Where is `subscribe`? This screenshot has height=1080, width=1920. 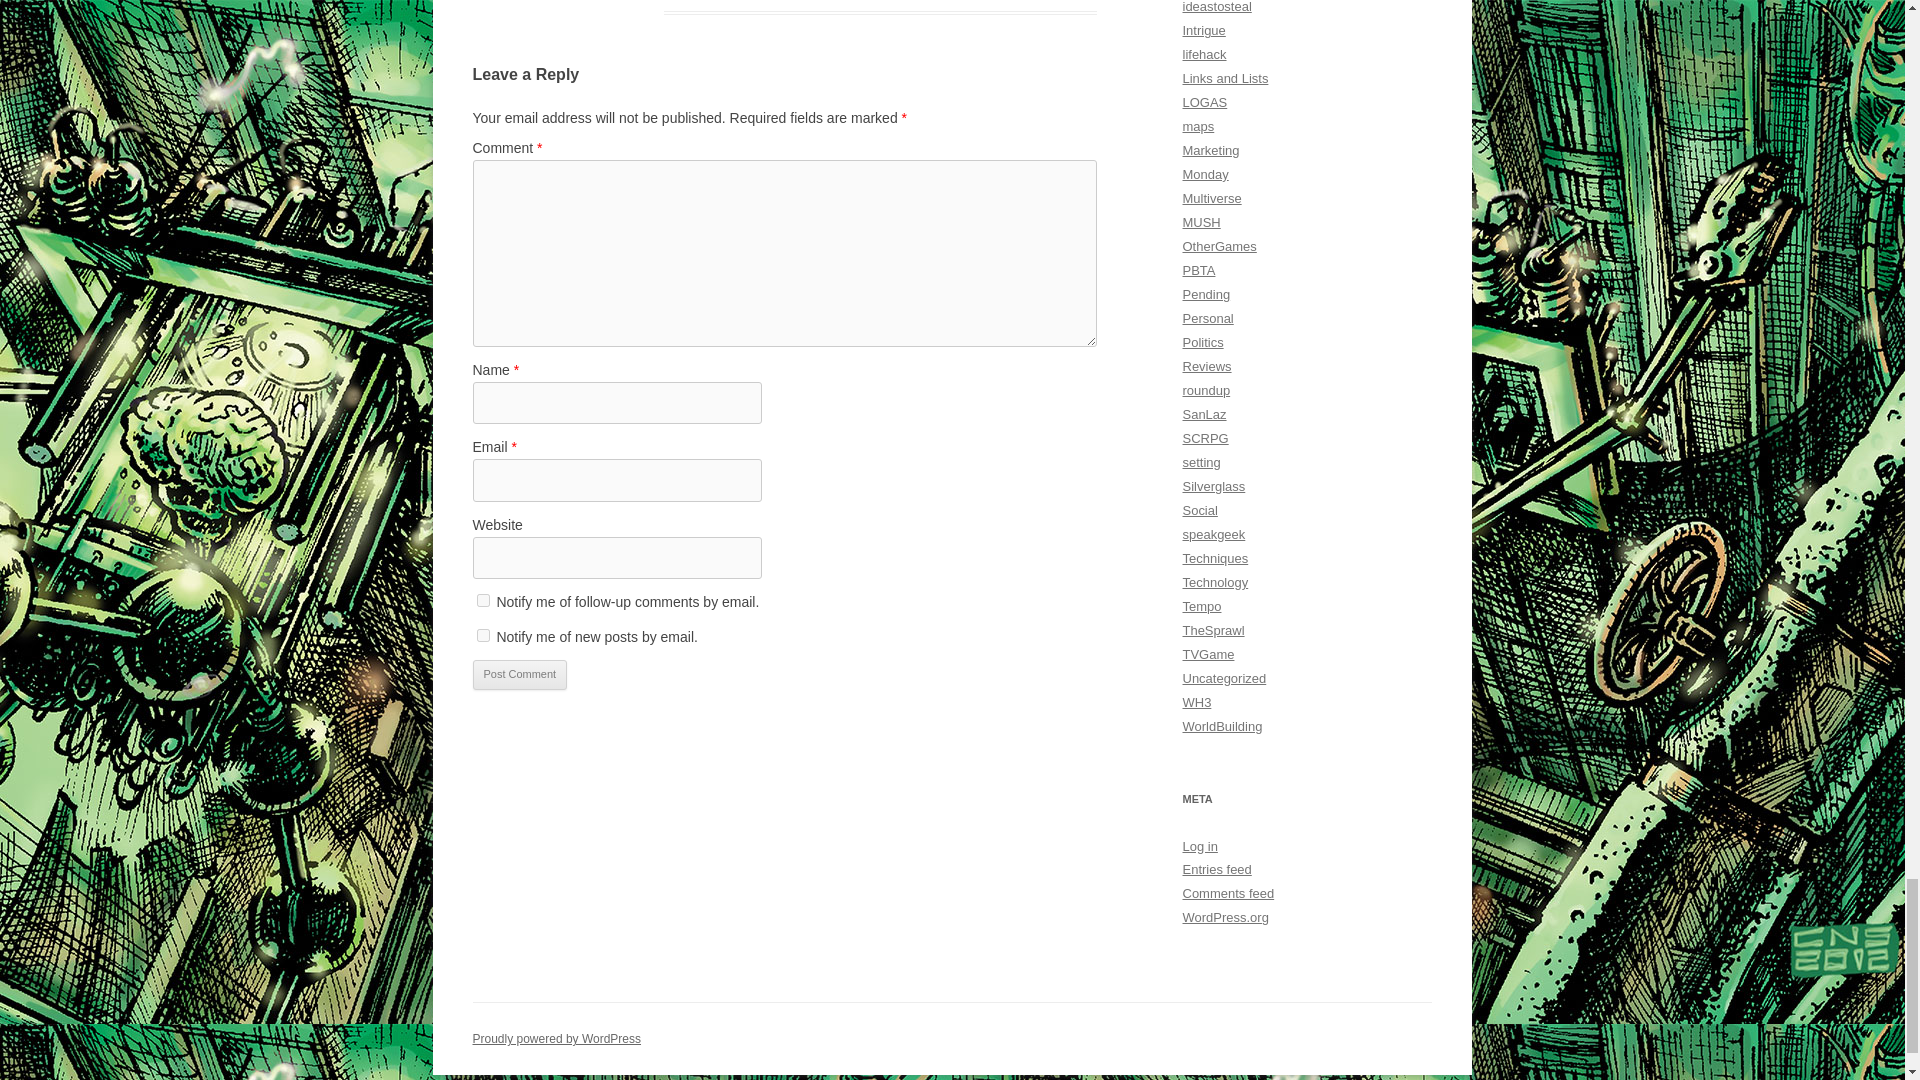
subscribe is located at coordinates (482, 600).